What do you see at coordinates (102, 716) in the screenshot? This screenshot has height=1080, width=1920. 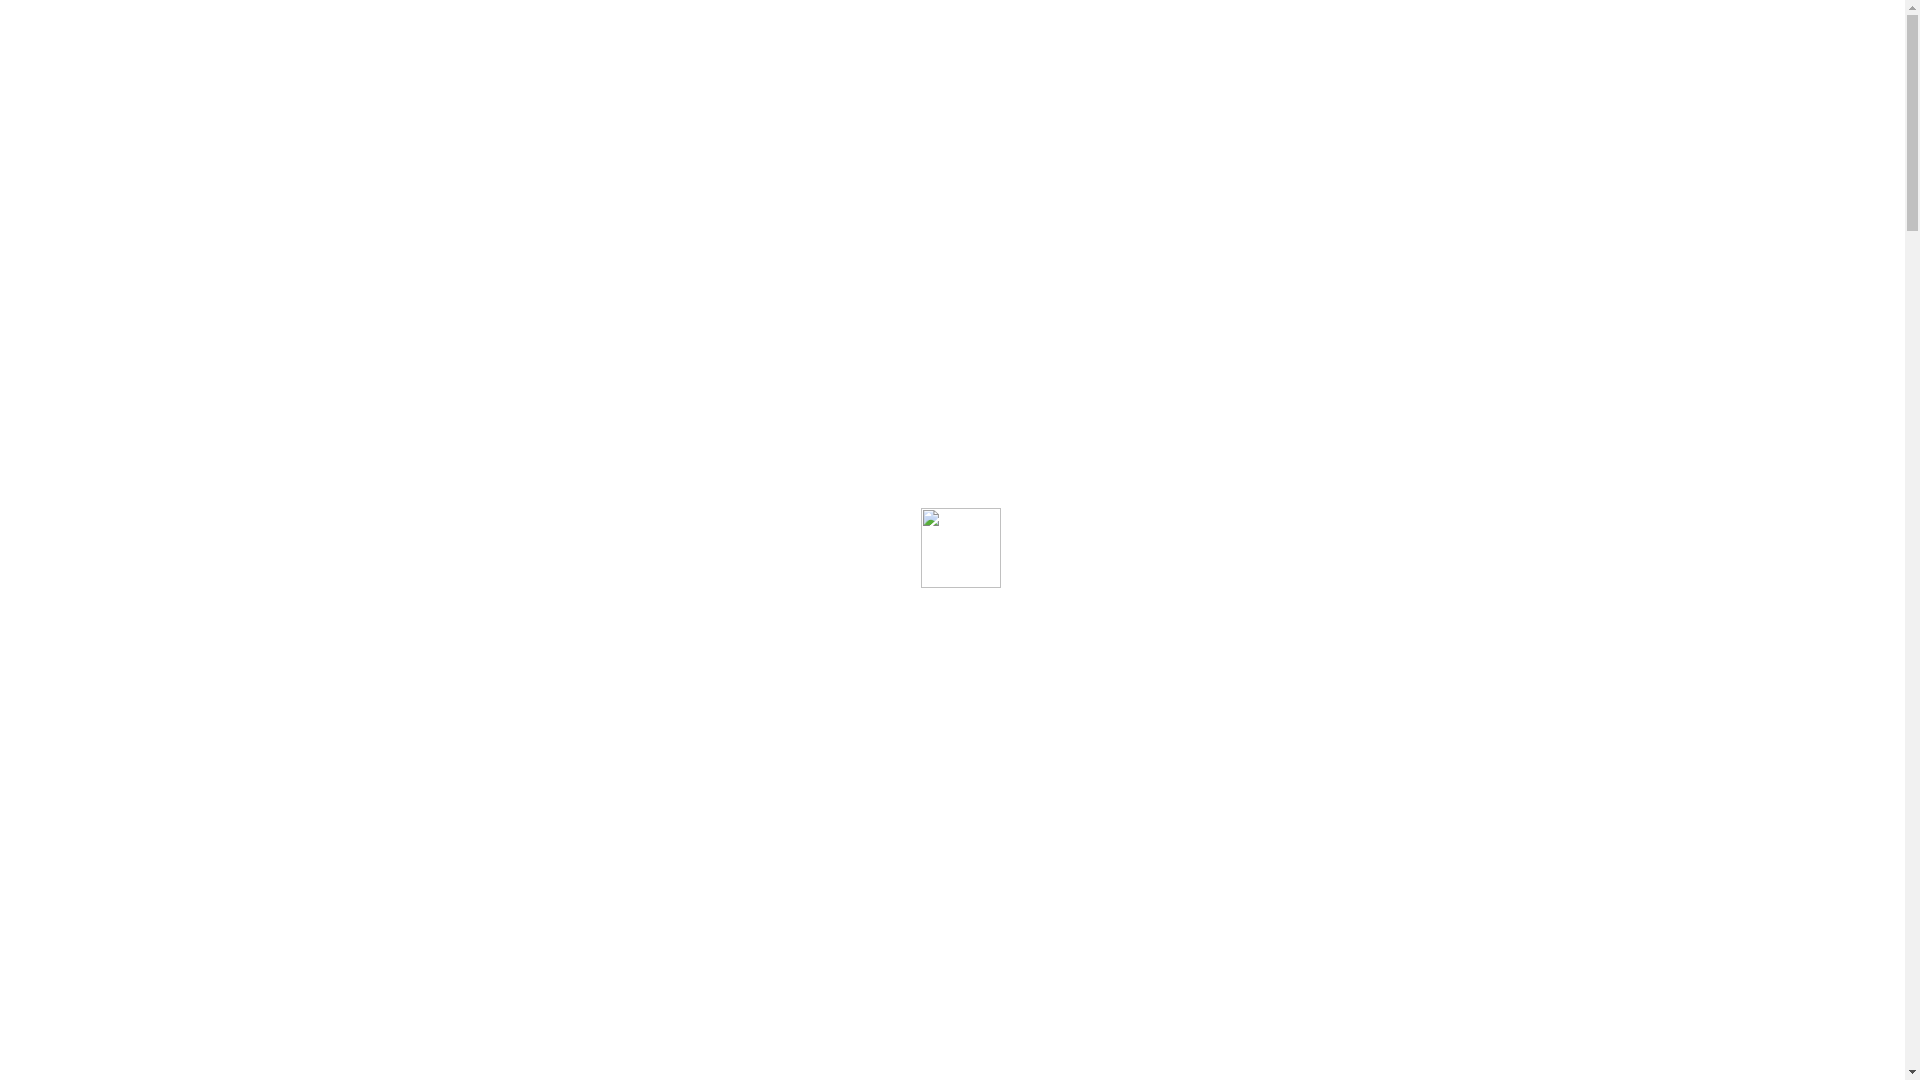 I see `Inside 2Dto6D` at bounding box center [102, 716].